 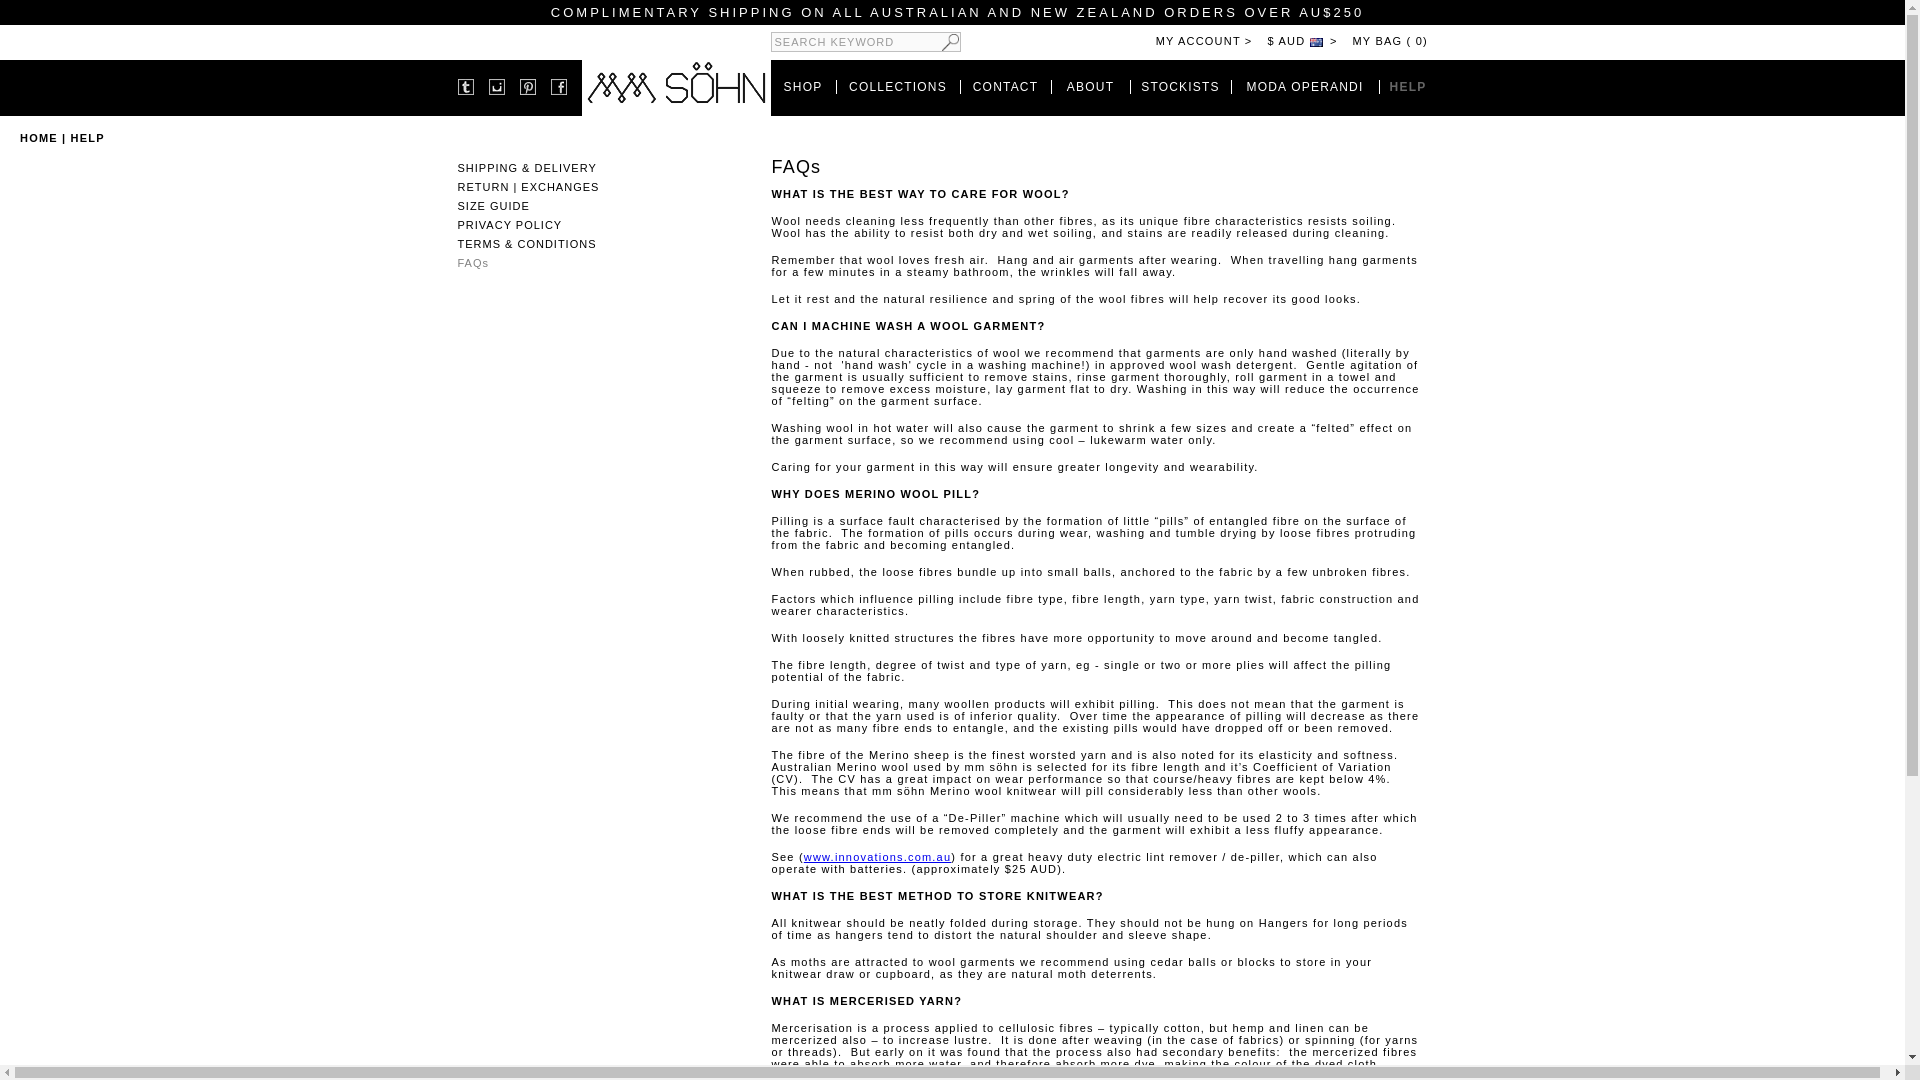 I want to click on MODA OPERANDI, so click(x=1304, y=86).